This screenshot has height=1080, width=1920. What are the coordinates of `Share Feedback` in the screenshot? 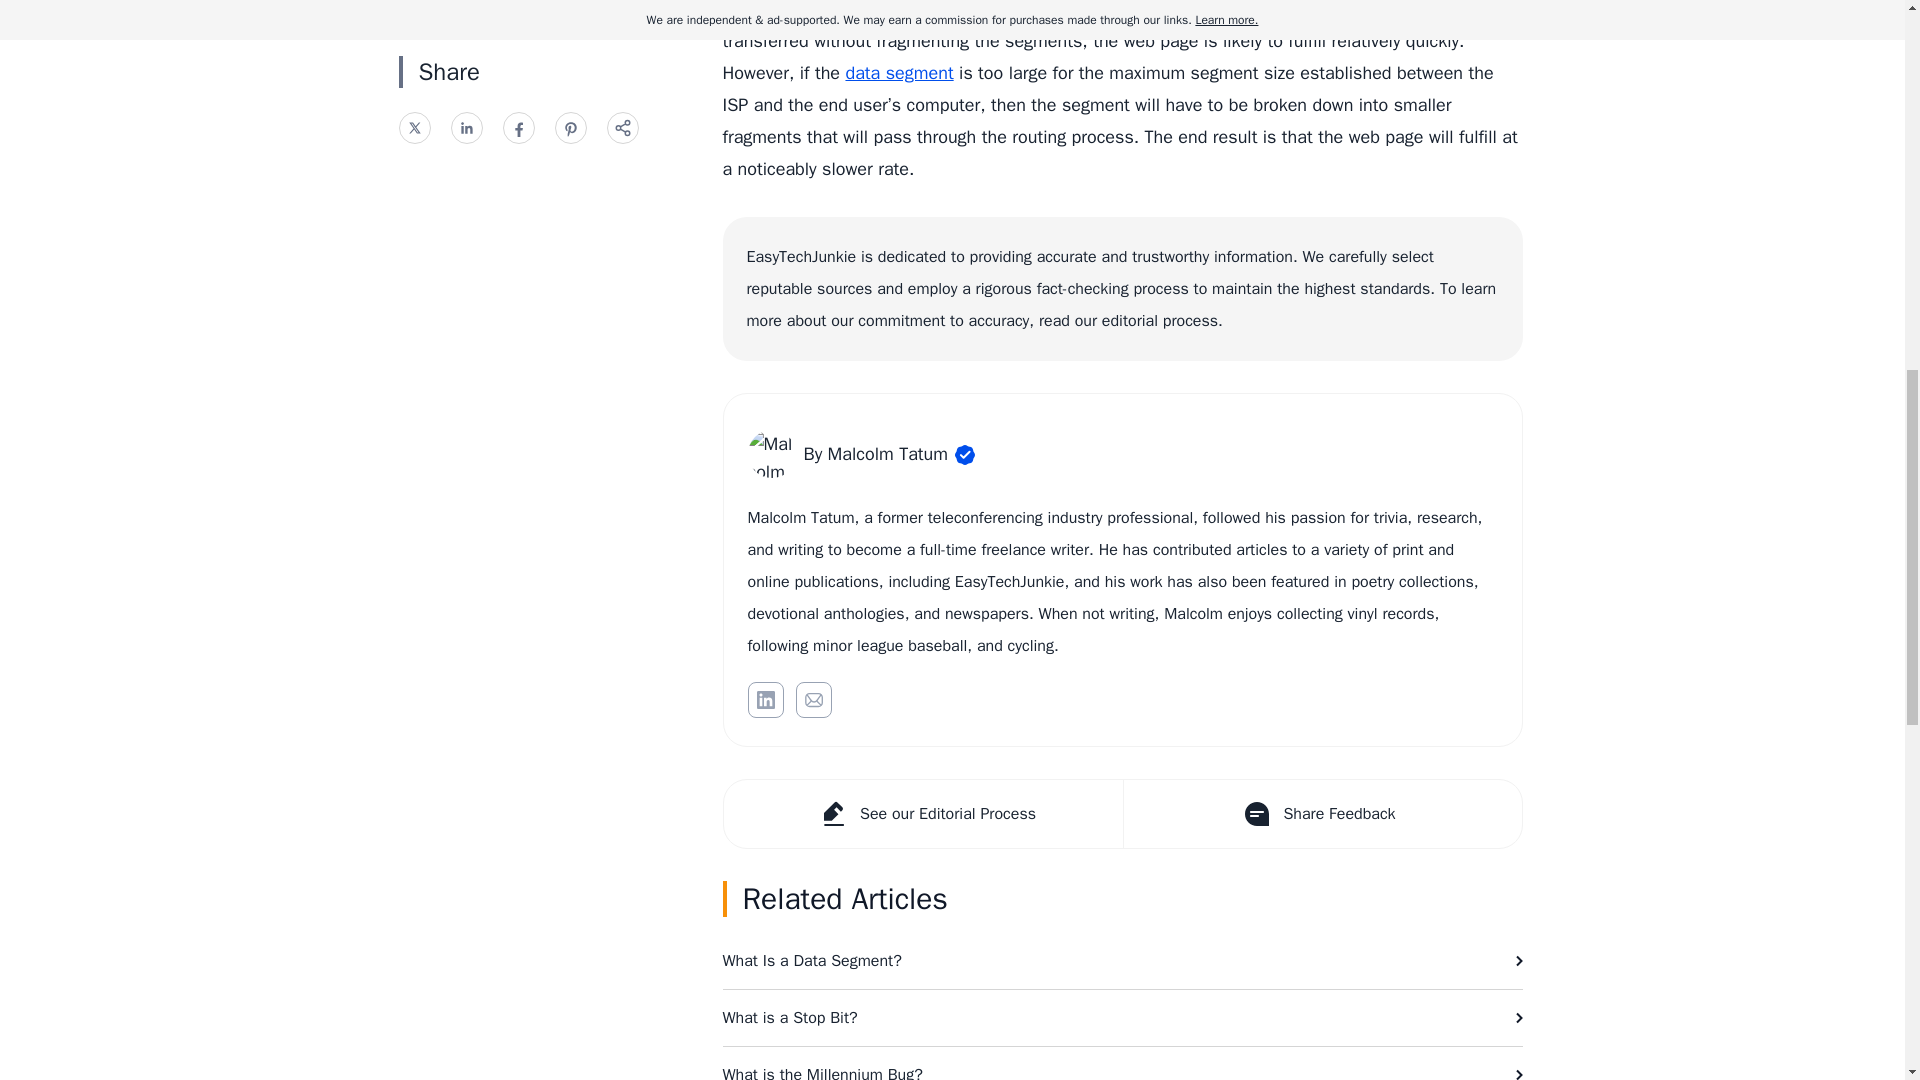 It's located at (1320, 813).